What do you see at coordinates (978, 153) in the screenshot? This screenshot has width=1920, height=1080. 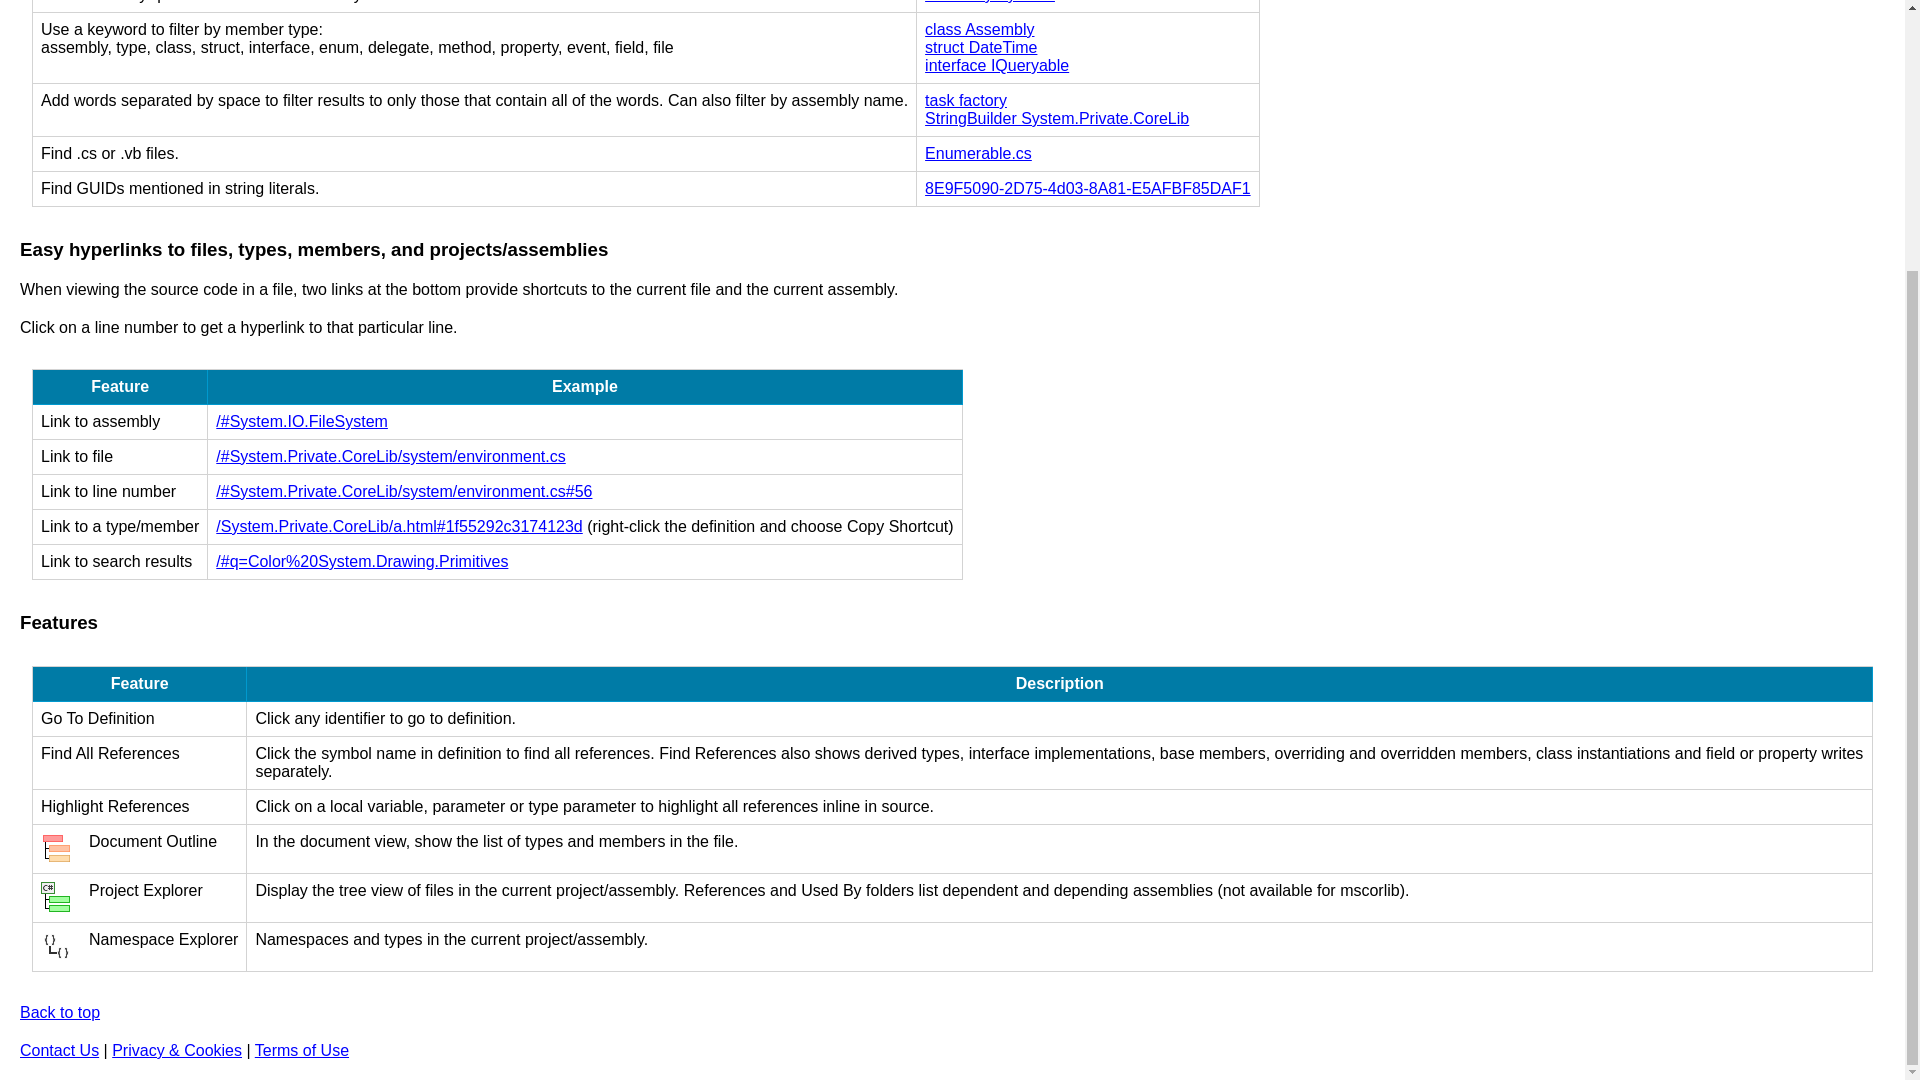 I see `Enumerable.cs` at bounding box center [978, 153].